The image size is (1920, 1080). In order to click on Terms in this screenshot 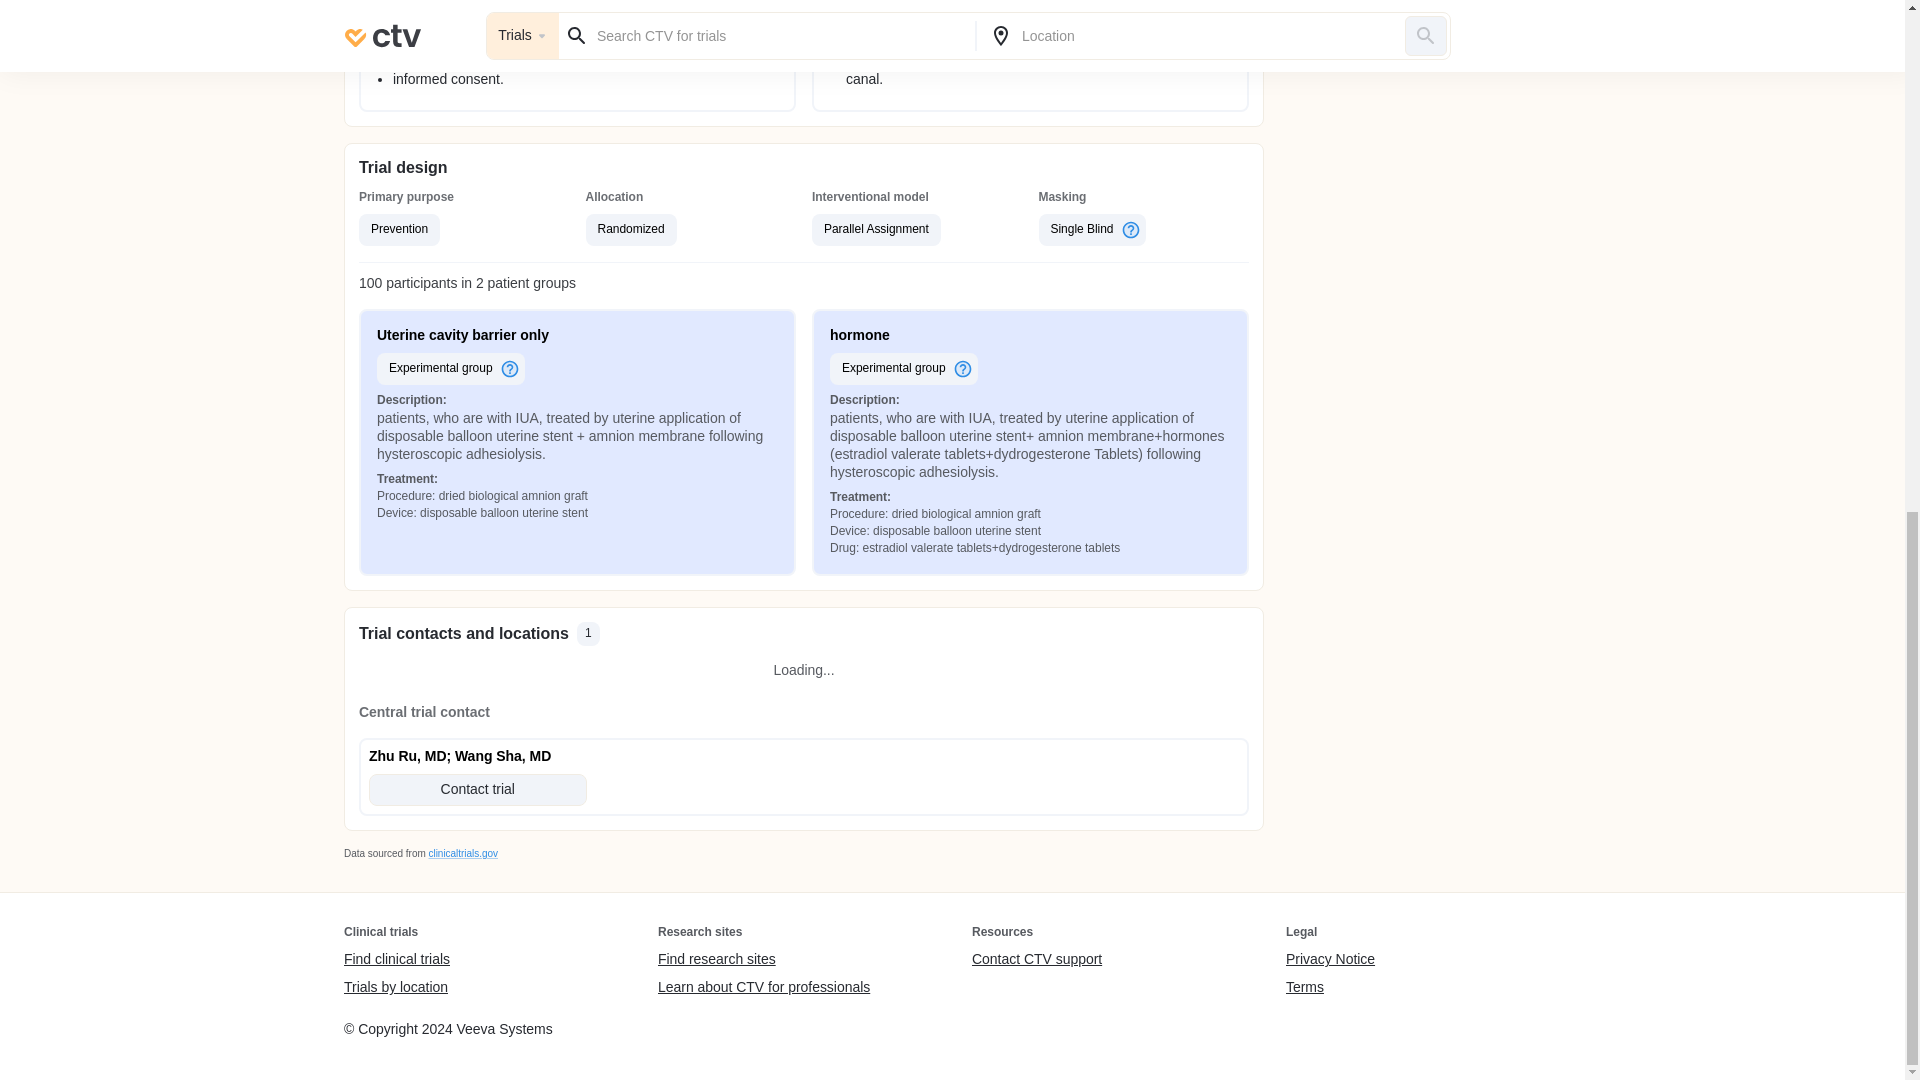, I will do `click(1330, 987)`.